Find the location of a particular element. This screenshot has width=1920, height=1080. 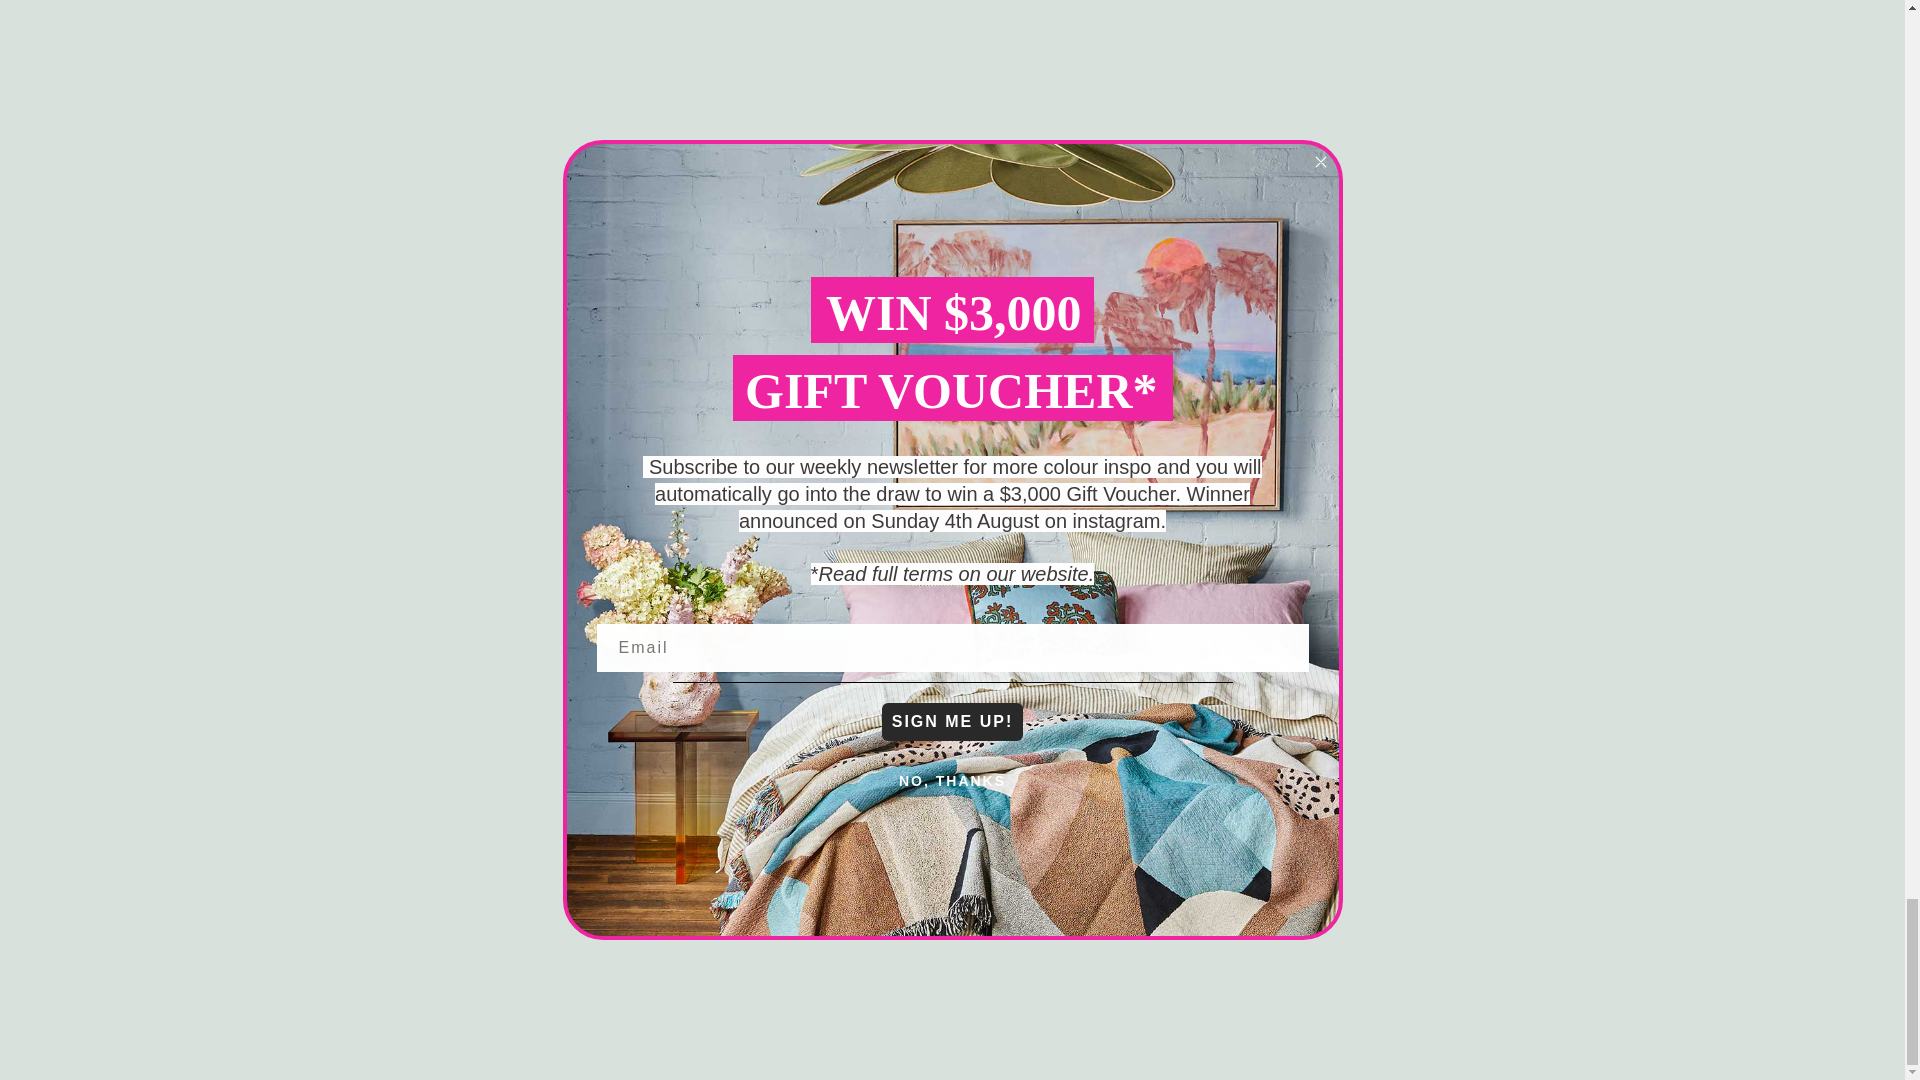

Greenhouse Interiors is located at coordinates (552, 688).